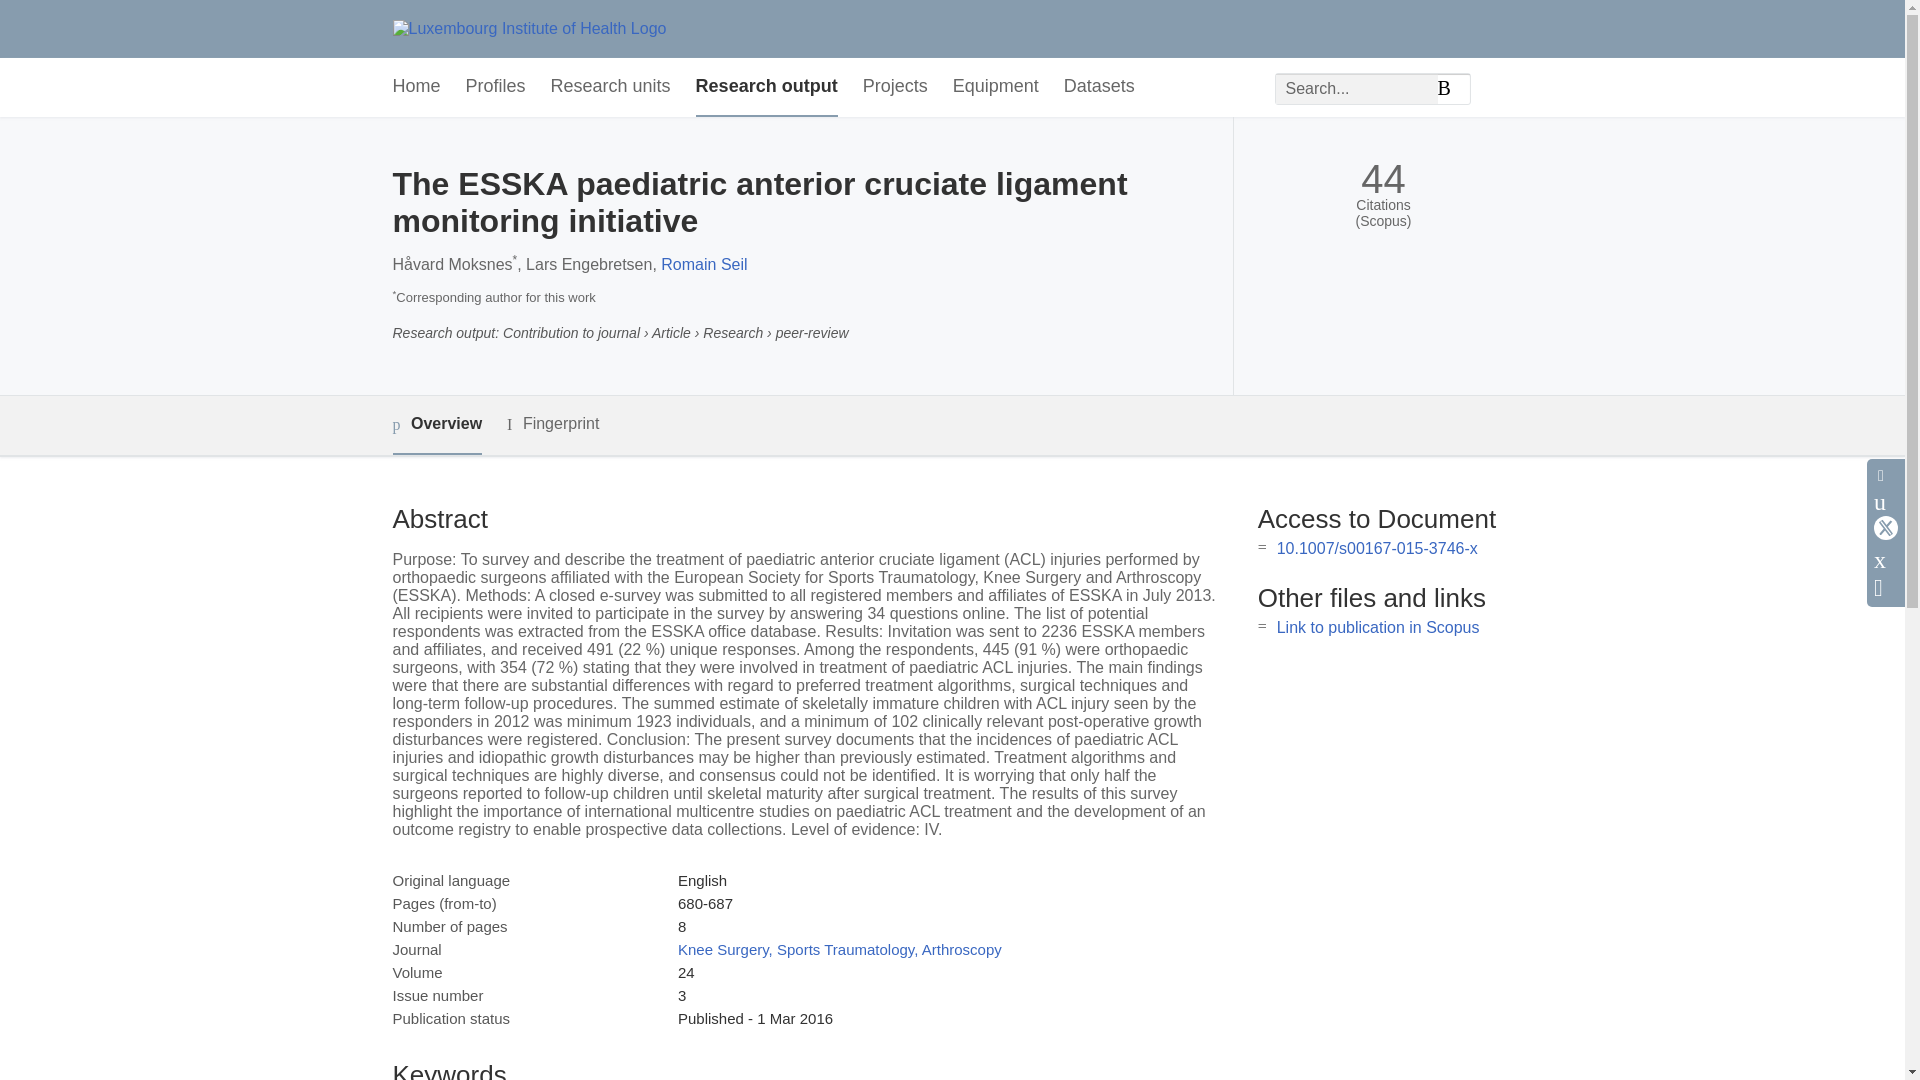  I want to click on Luxembourg Institute of Health Home, so click(528, 28).